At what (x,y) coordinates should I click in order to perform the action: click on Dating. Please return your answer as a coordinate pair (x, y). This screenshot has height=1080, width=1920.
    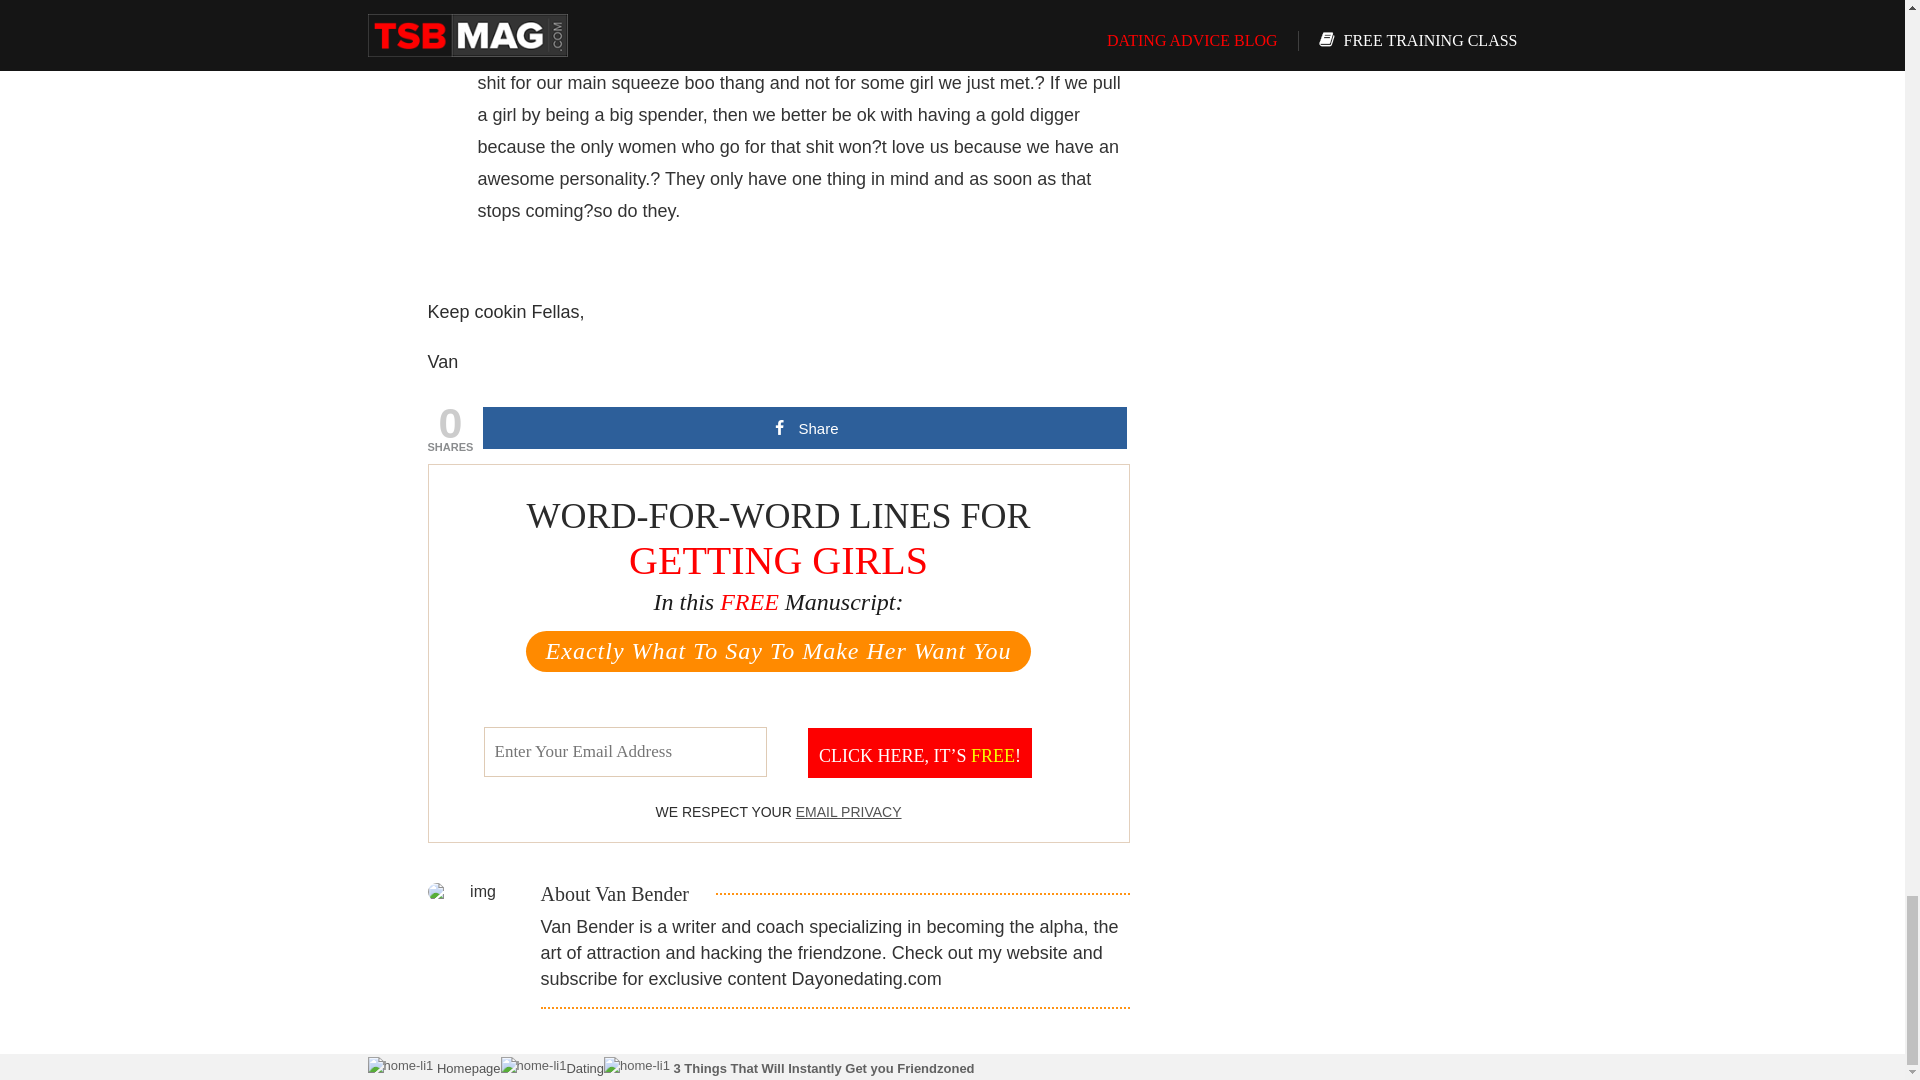
    Looking at the image, I should click on (585, 1068).